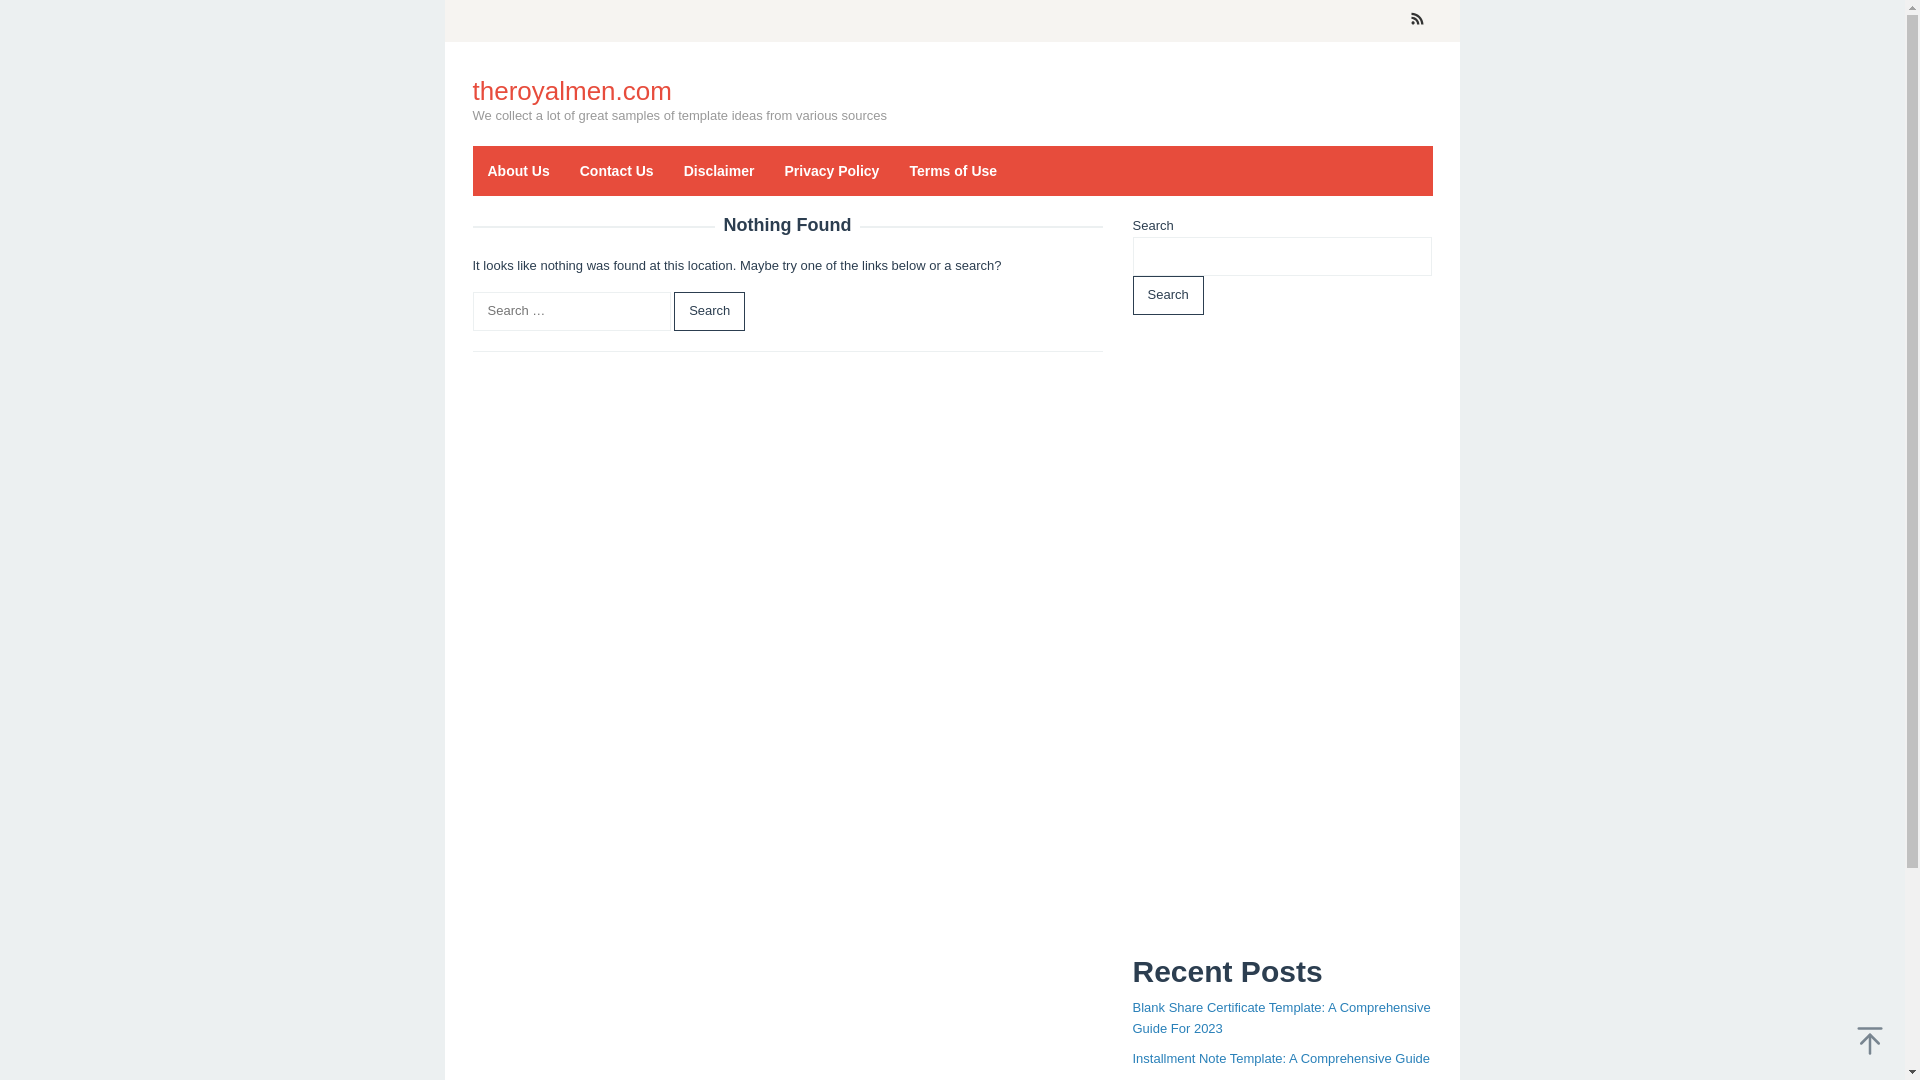  What do you see at coordinates (1280, 1058) in the screenshot?
I see `Installment Note Template: A Comprehensive Guide` at bounding box center [1280, 1058].